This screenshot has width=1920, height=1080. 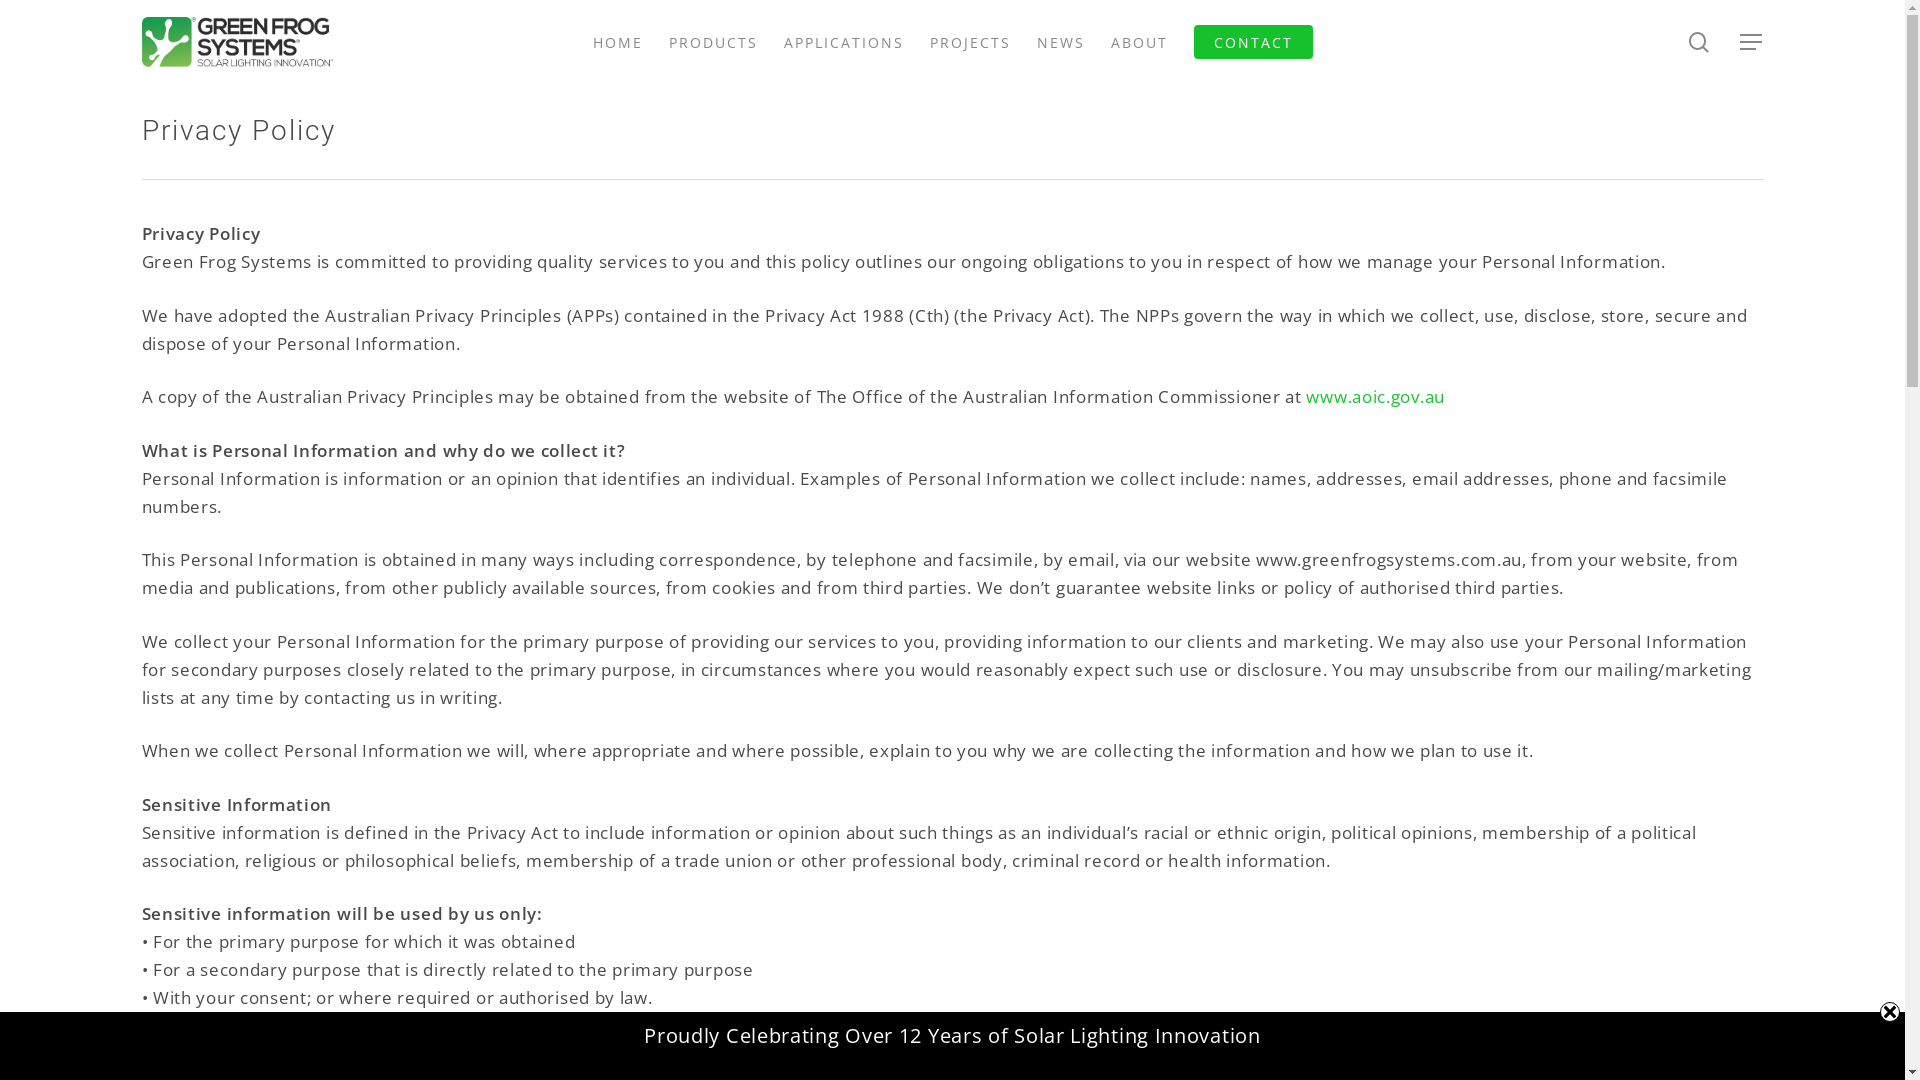 What do you see at coordinates (617, 42) in the screenshot?
I see `HOME` at bounding box center [617, 42].